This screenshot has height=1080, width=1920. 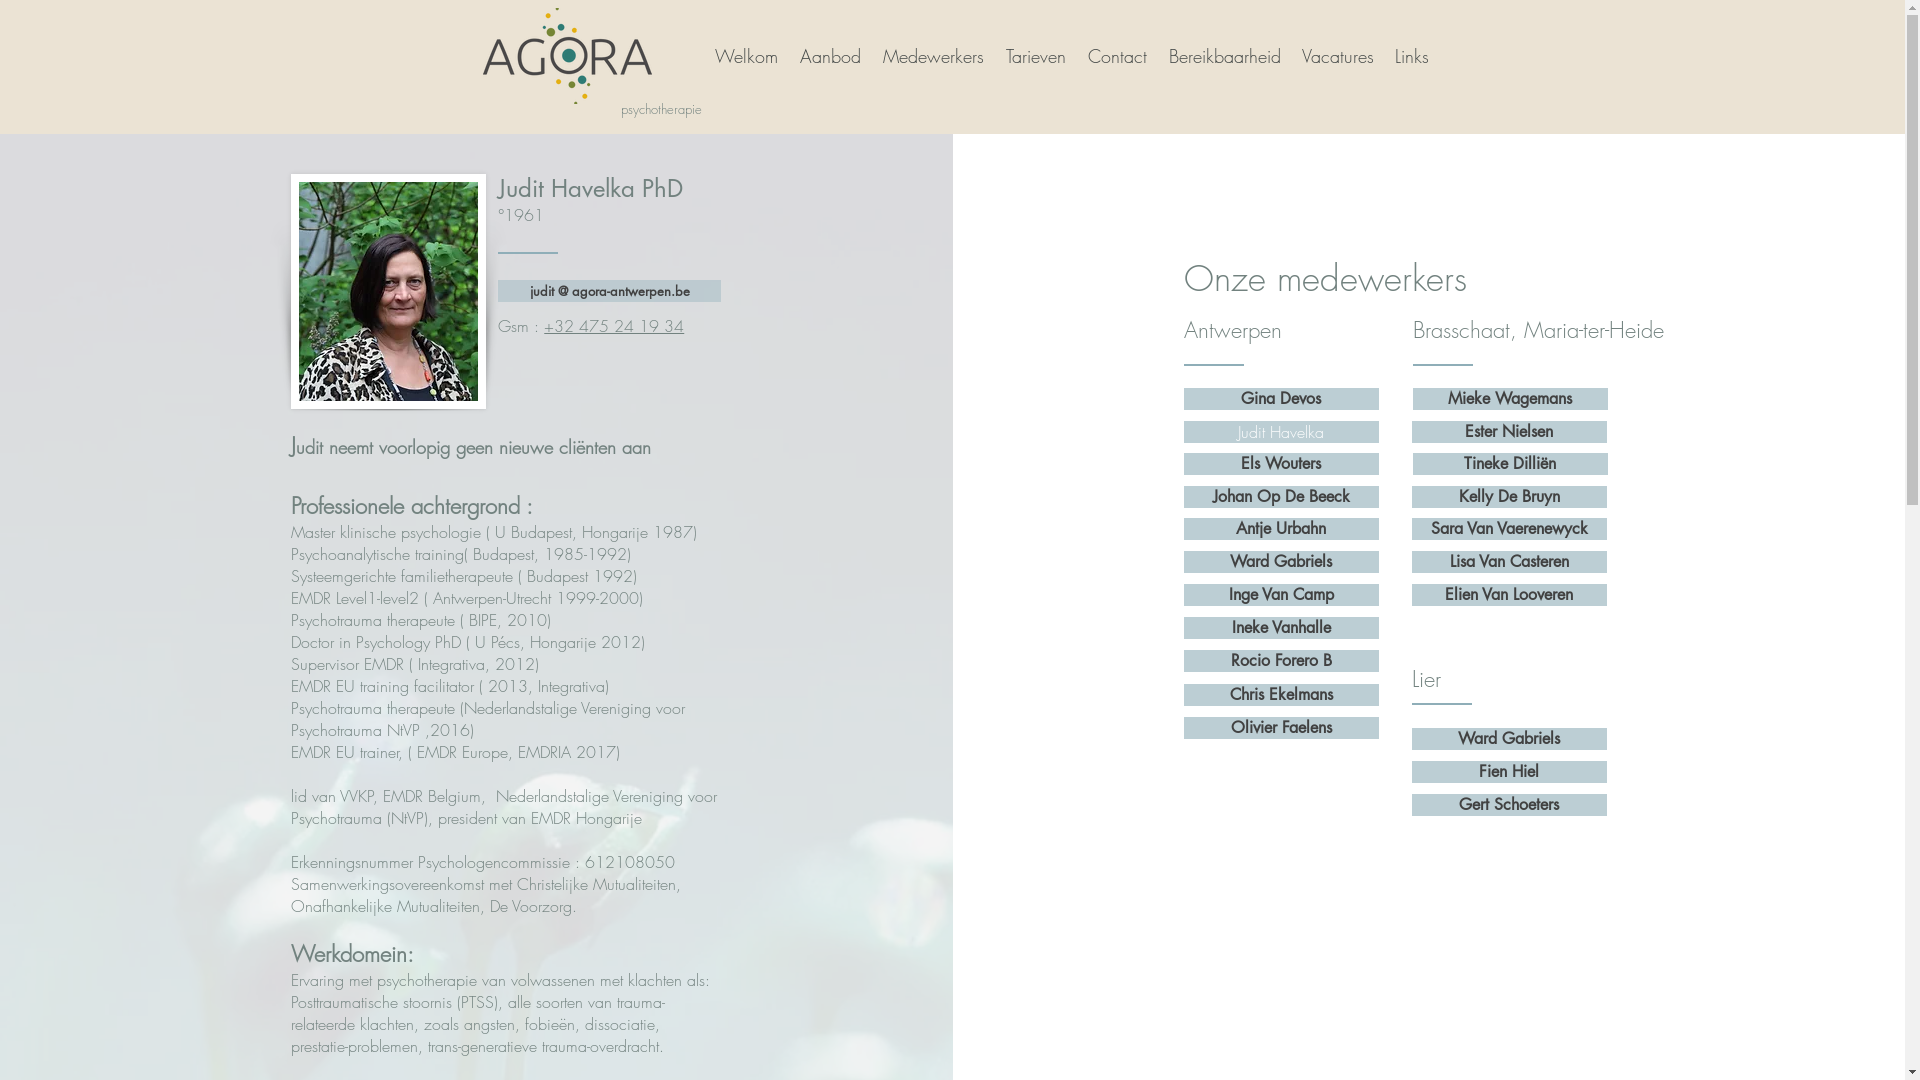 What do you see at coordinates (1336, 56) in the screenshot?
I see `Vacatures` at bounding box center [1336, 56].